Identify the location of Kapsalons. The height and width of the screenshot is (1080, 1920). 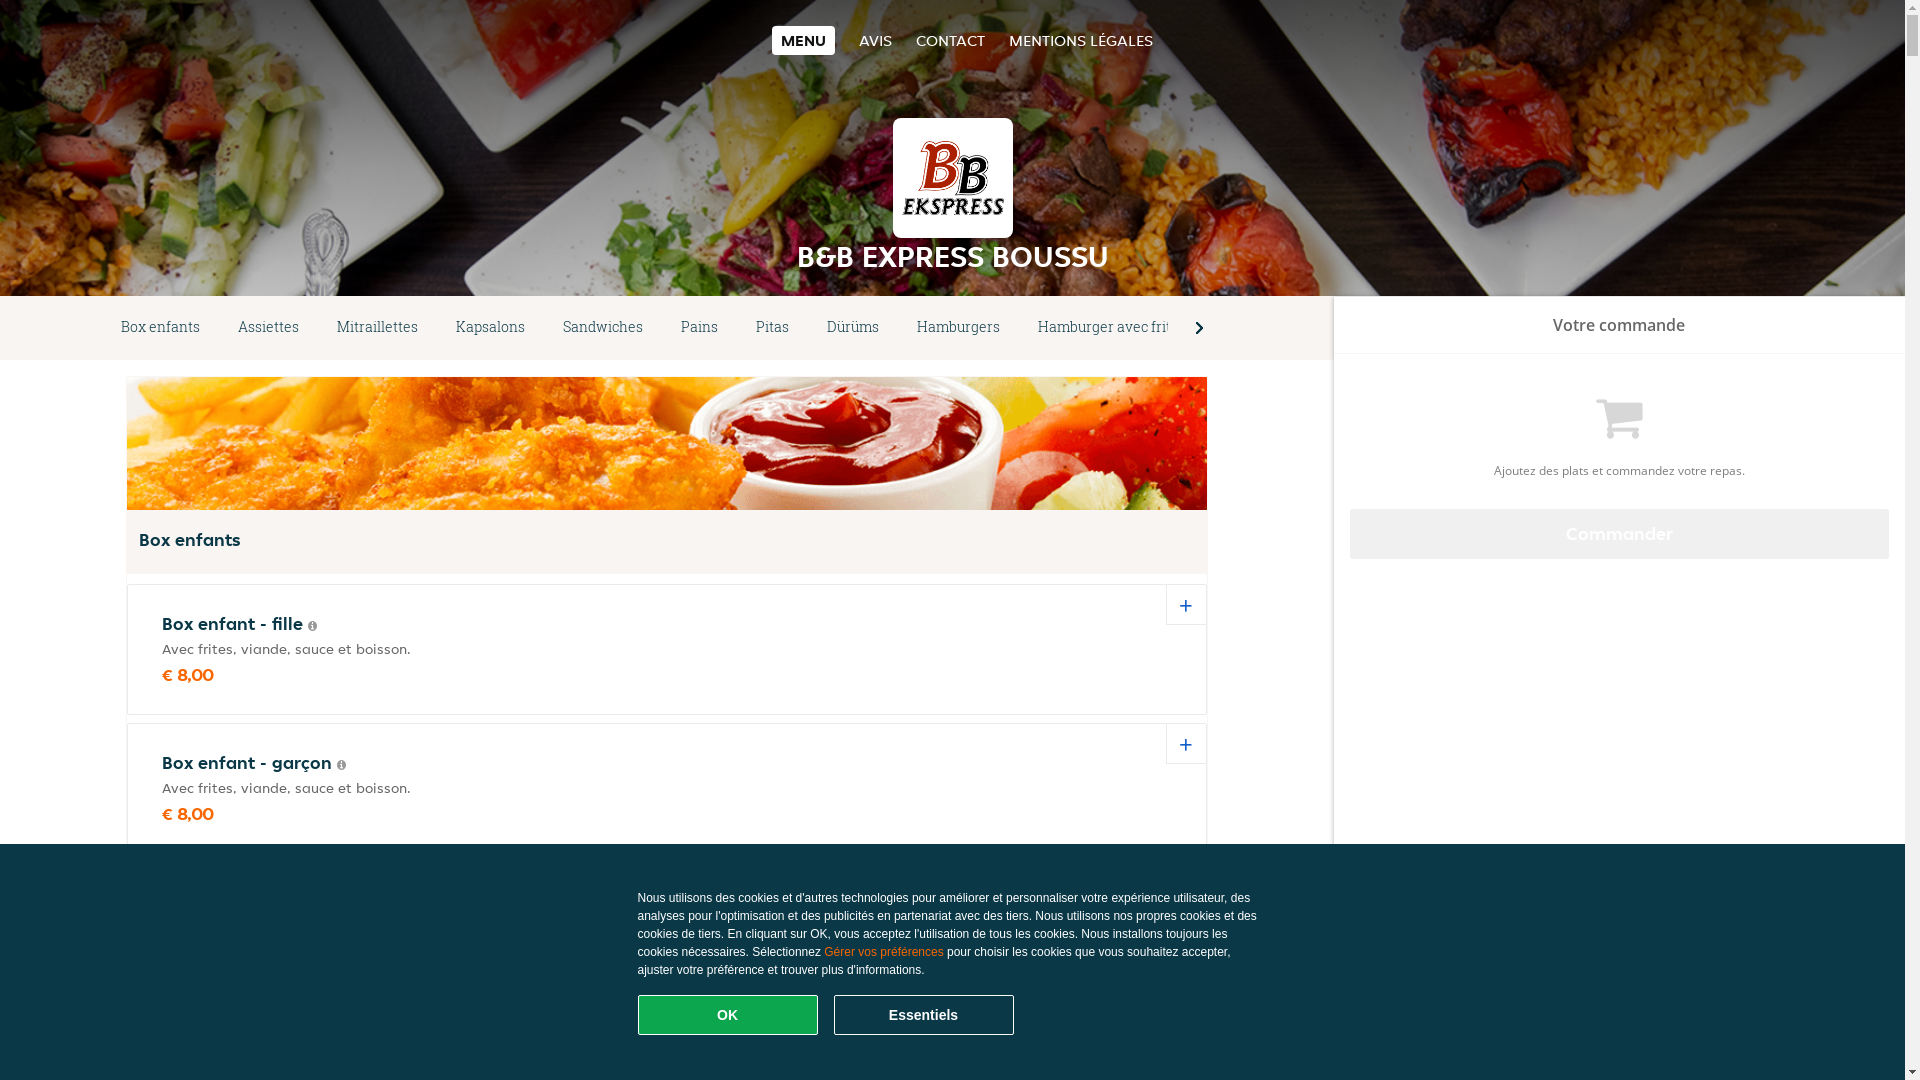
(490, 328).